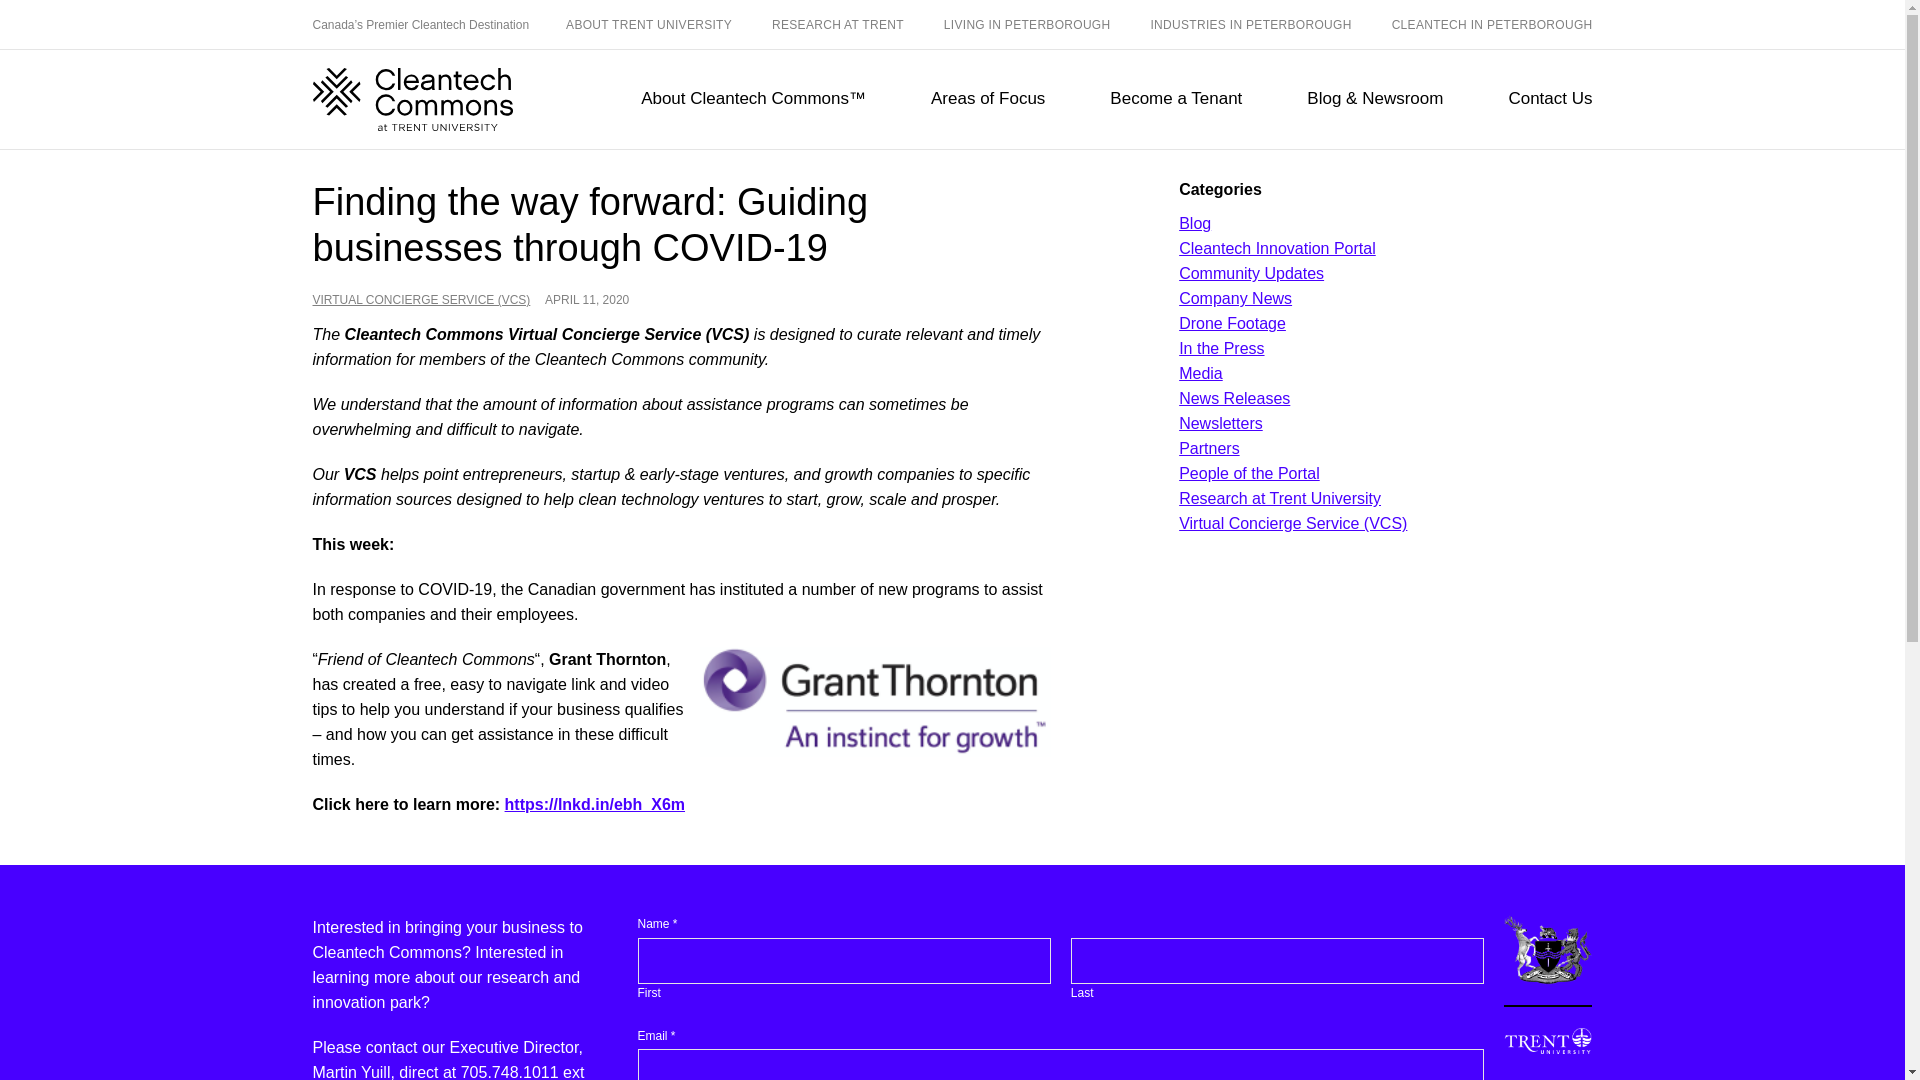 This screenshot has height=1080, width=1920. What do you see at coordinates (1279, 498) in the screenshot?
I see `Research at Trent University` at bounding box center [1279, 498].